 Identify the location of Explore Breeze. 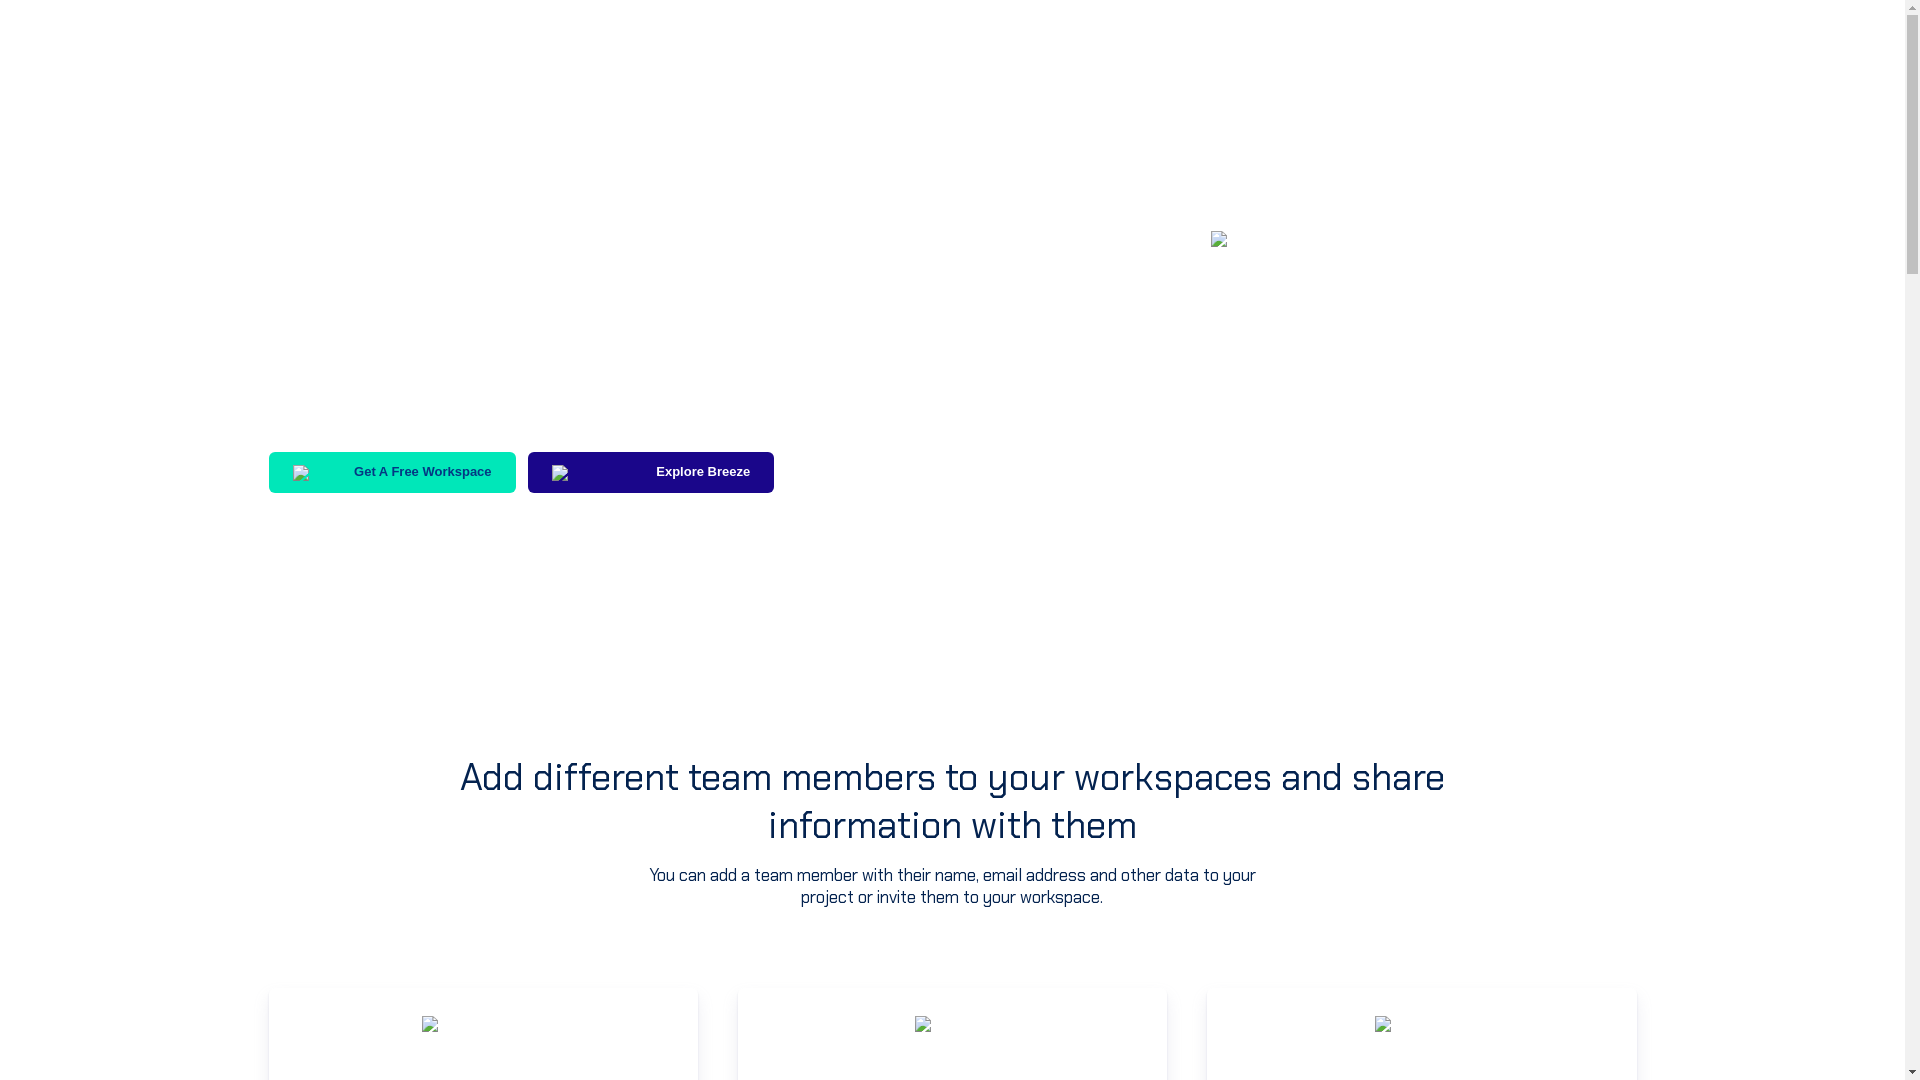
(652, 472).